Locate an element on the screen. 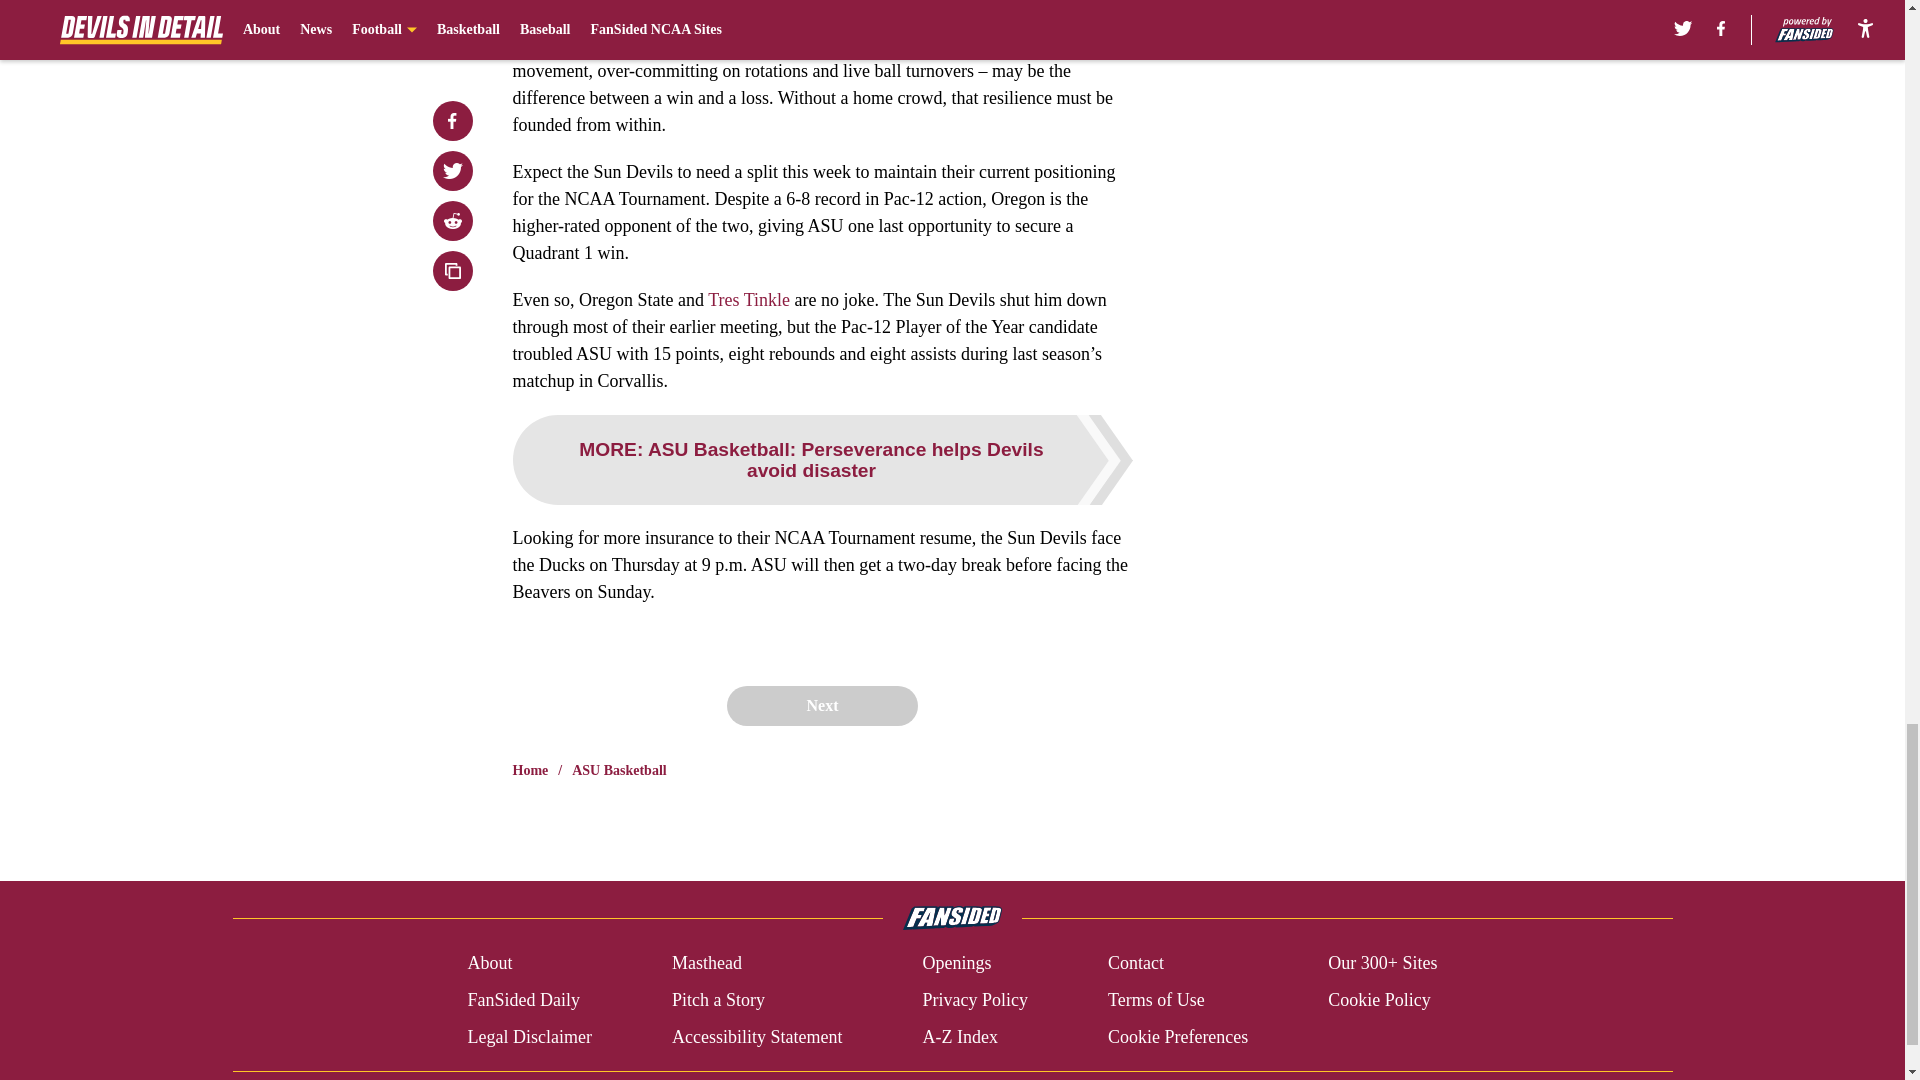 This screenshot has height=1080, width=1920. ASU Basketball is located at coordinates (619, 770).